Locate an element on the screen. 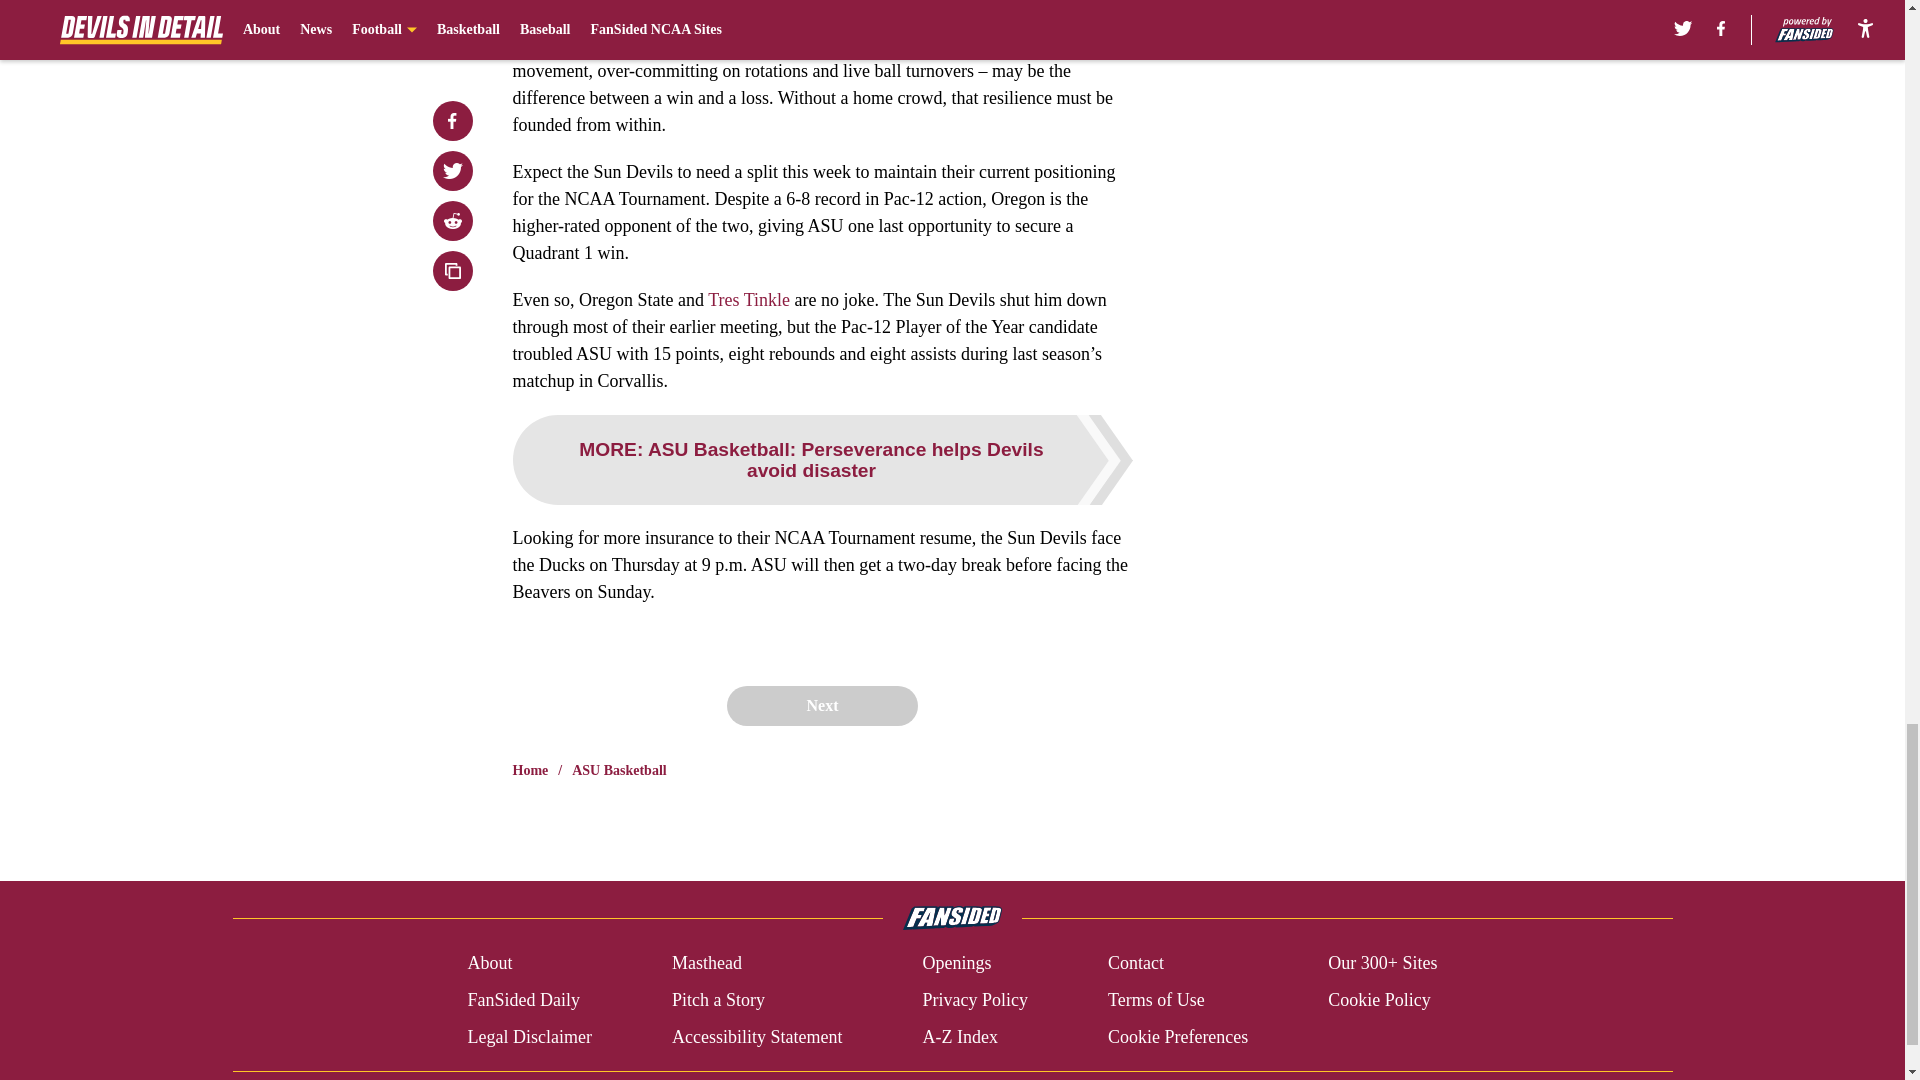 This screenshot has height=1080, width=1920. ASU Basketball is located at coordinates (619, 770).